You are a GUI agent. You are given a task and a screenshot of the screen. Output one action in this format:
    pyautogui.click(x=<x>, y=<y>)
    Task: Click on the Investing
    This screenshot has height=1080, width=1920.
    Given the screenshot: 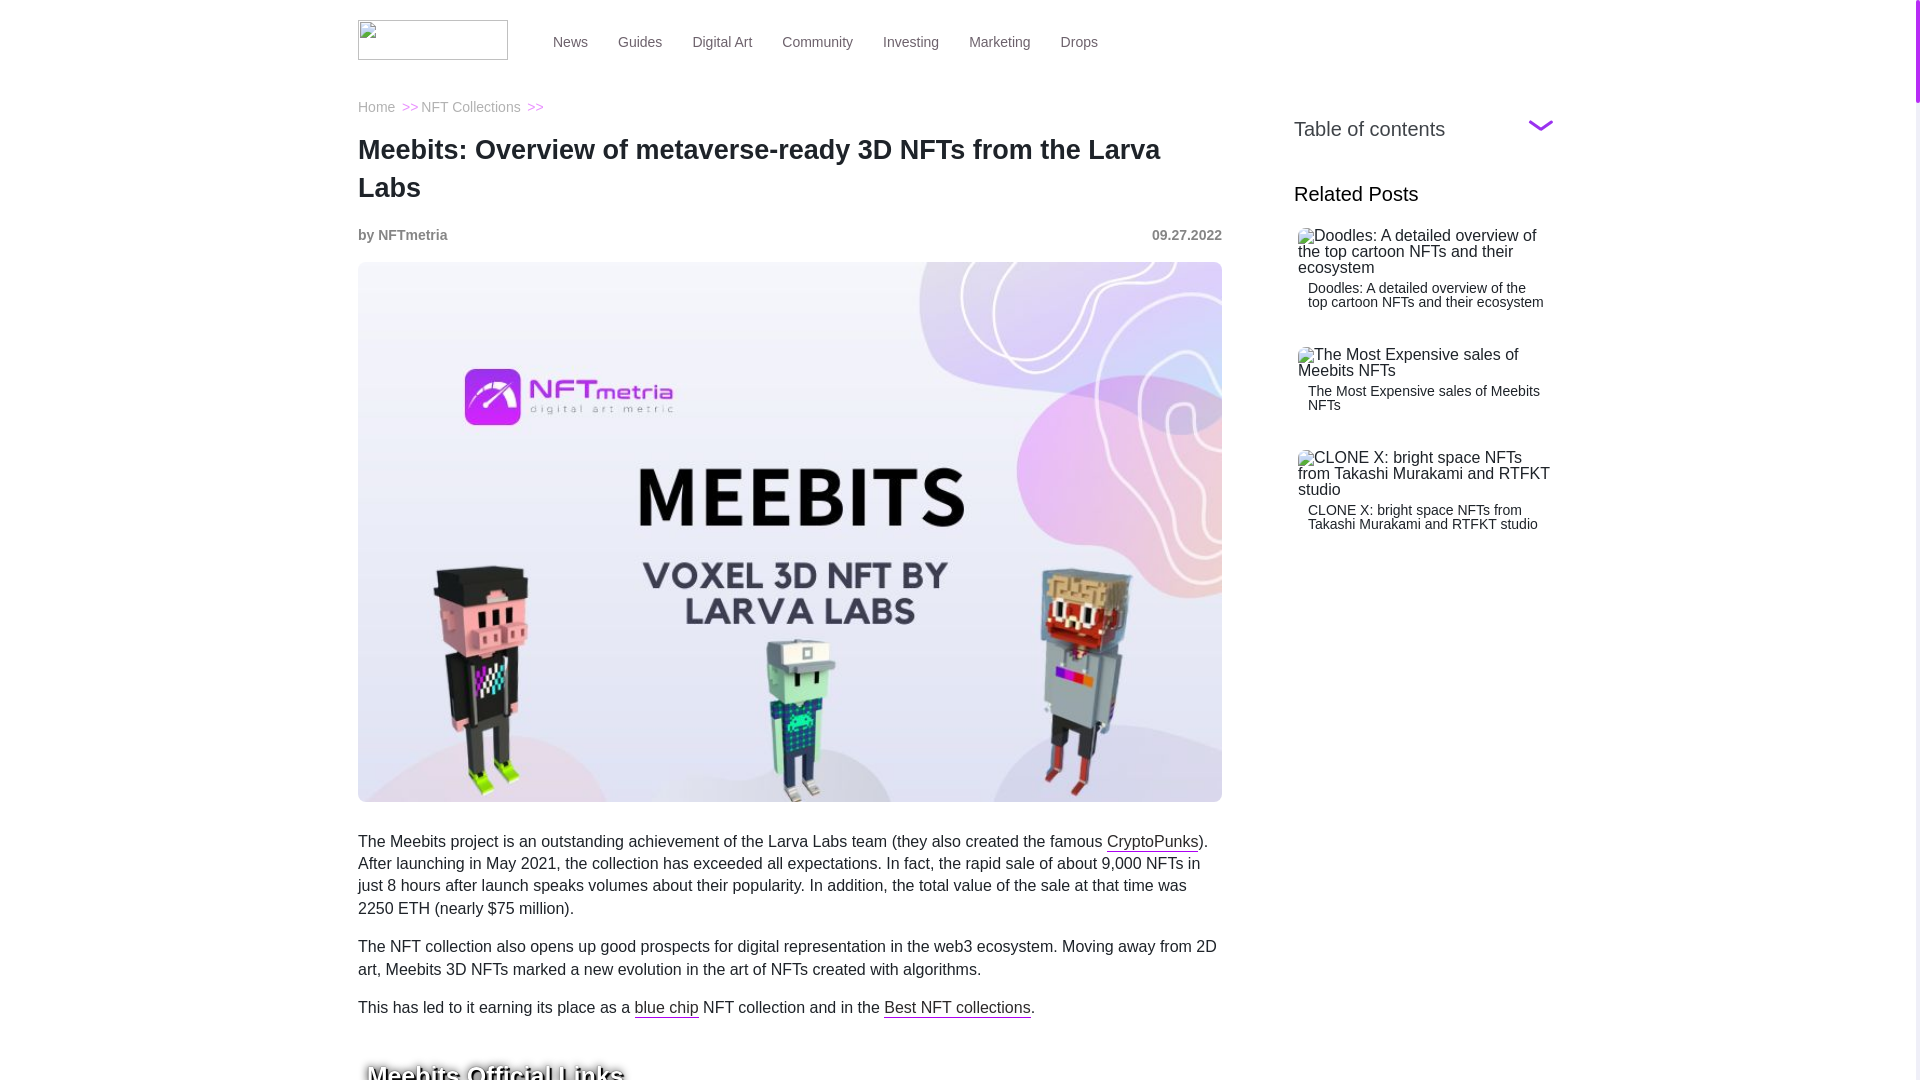 What is the action you would take?
    pyautogui.click(x=910, y=40)
    